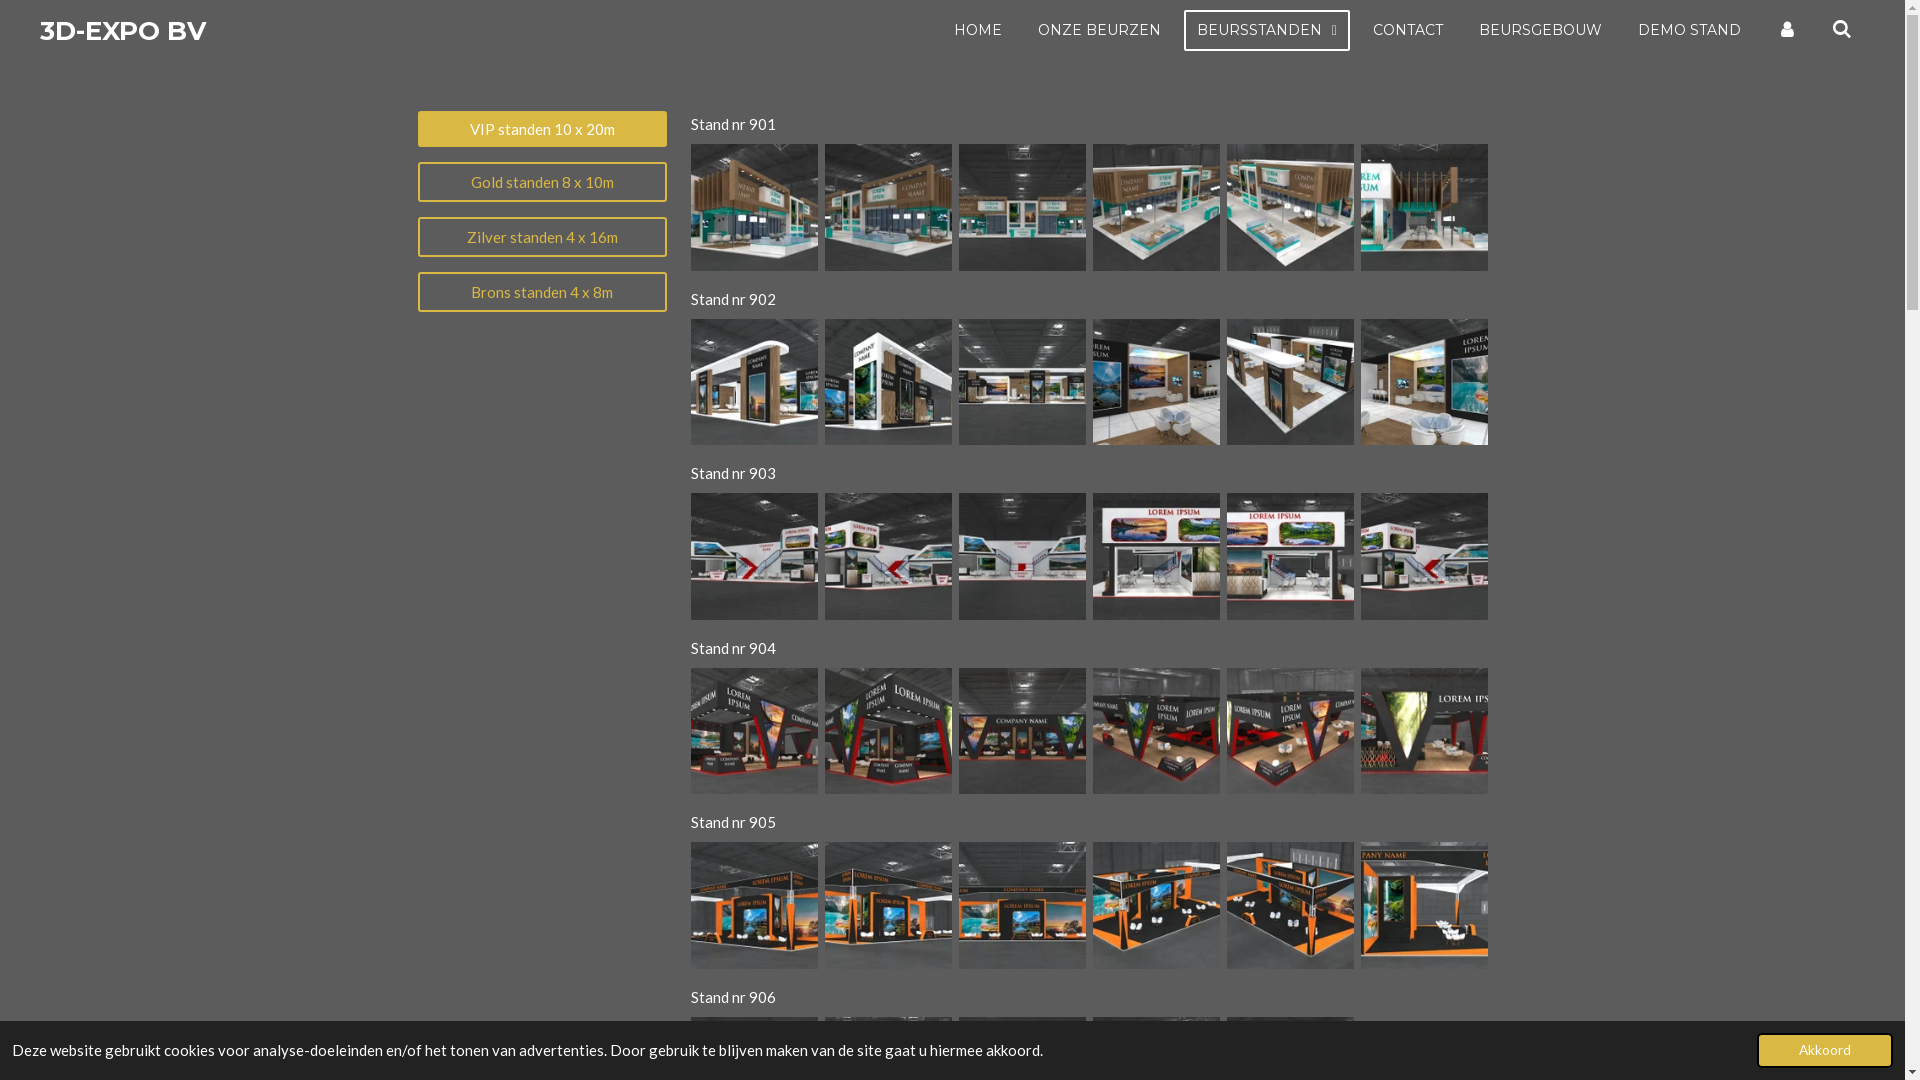 The width and height of the screenshot is (1920, 1080). What do you see at coordinates (543, 292) in the screenshot?
I see `Brons standen 4 x 8m` at bounding box center [543, 292].